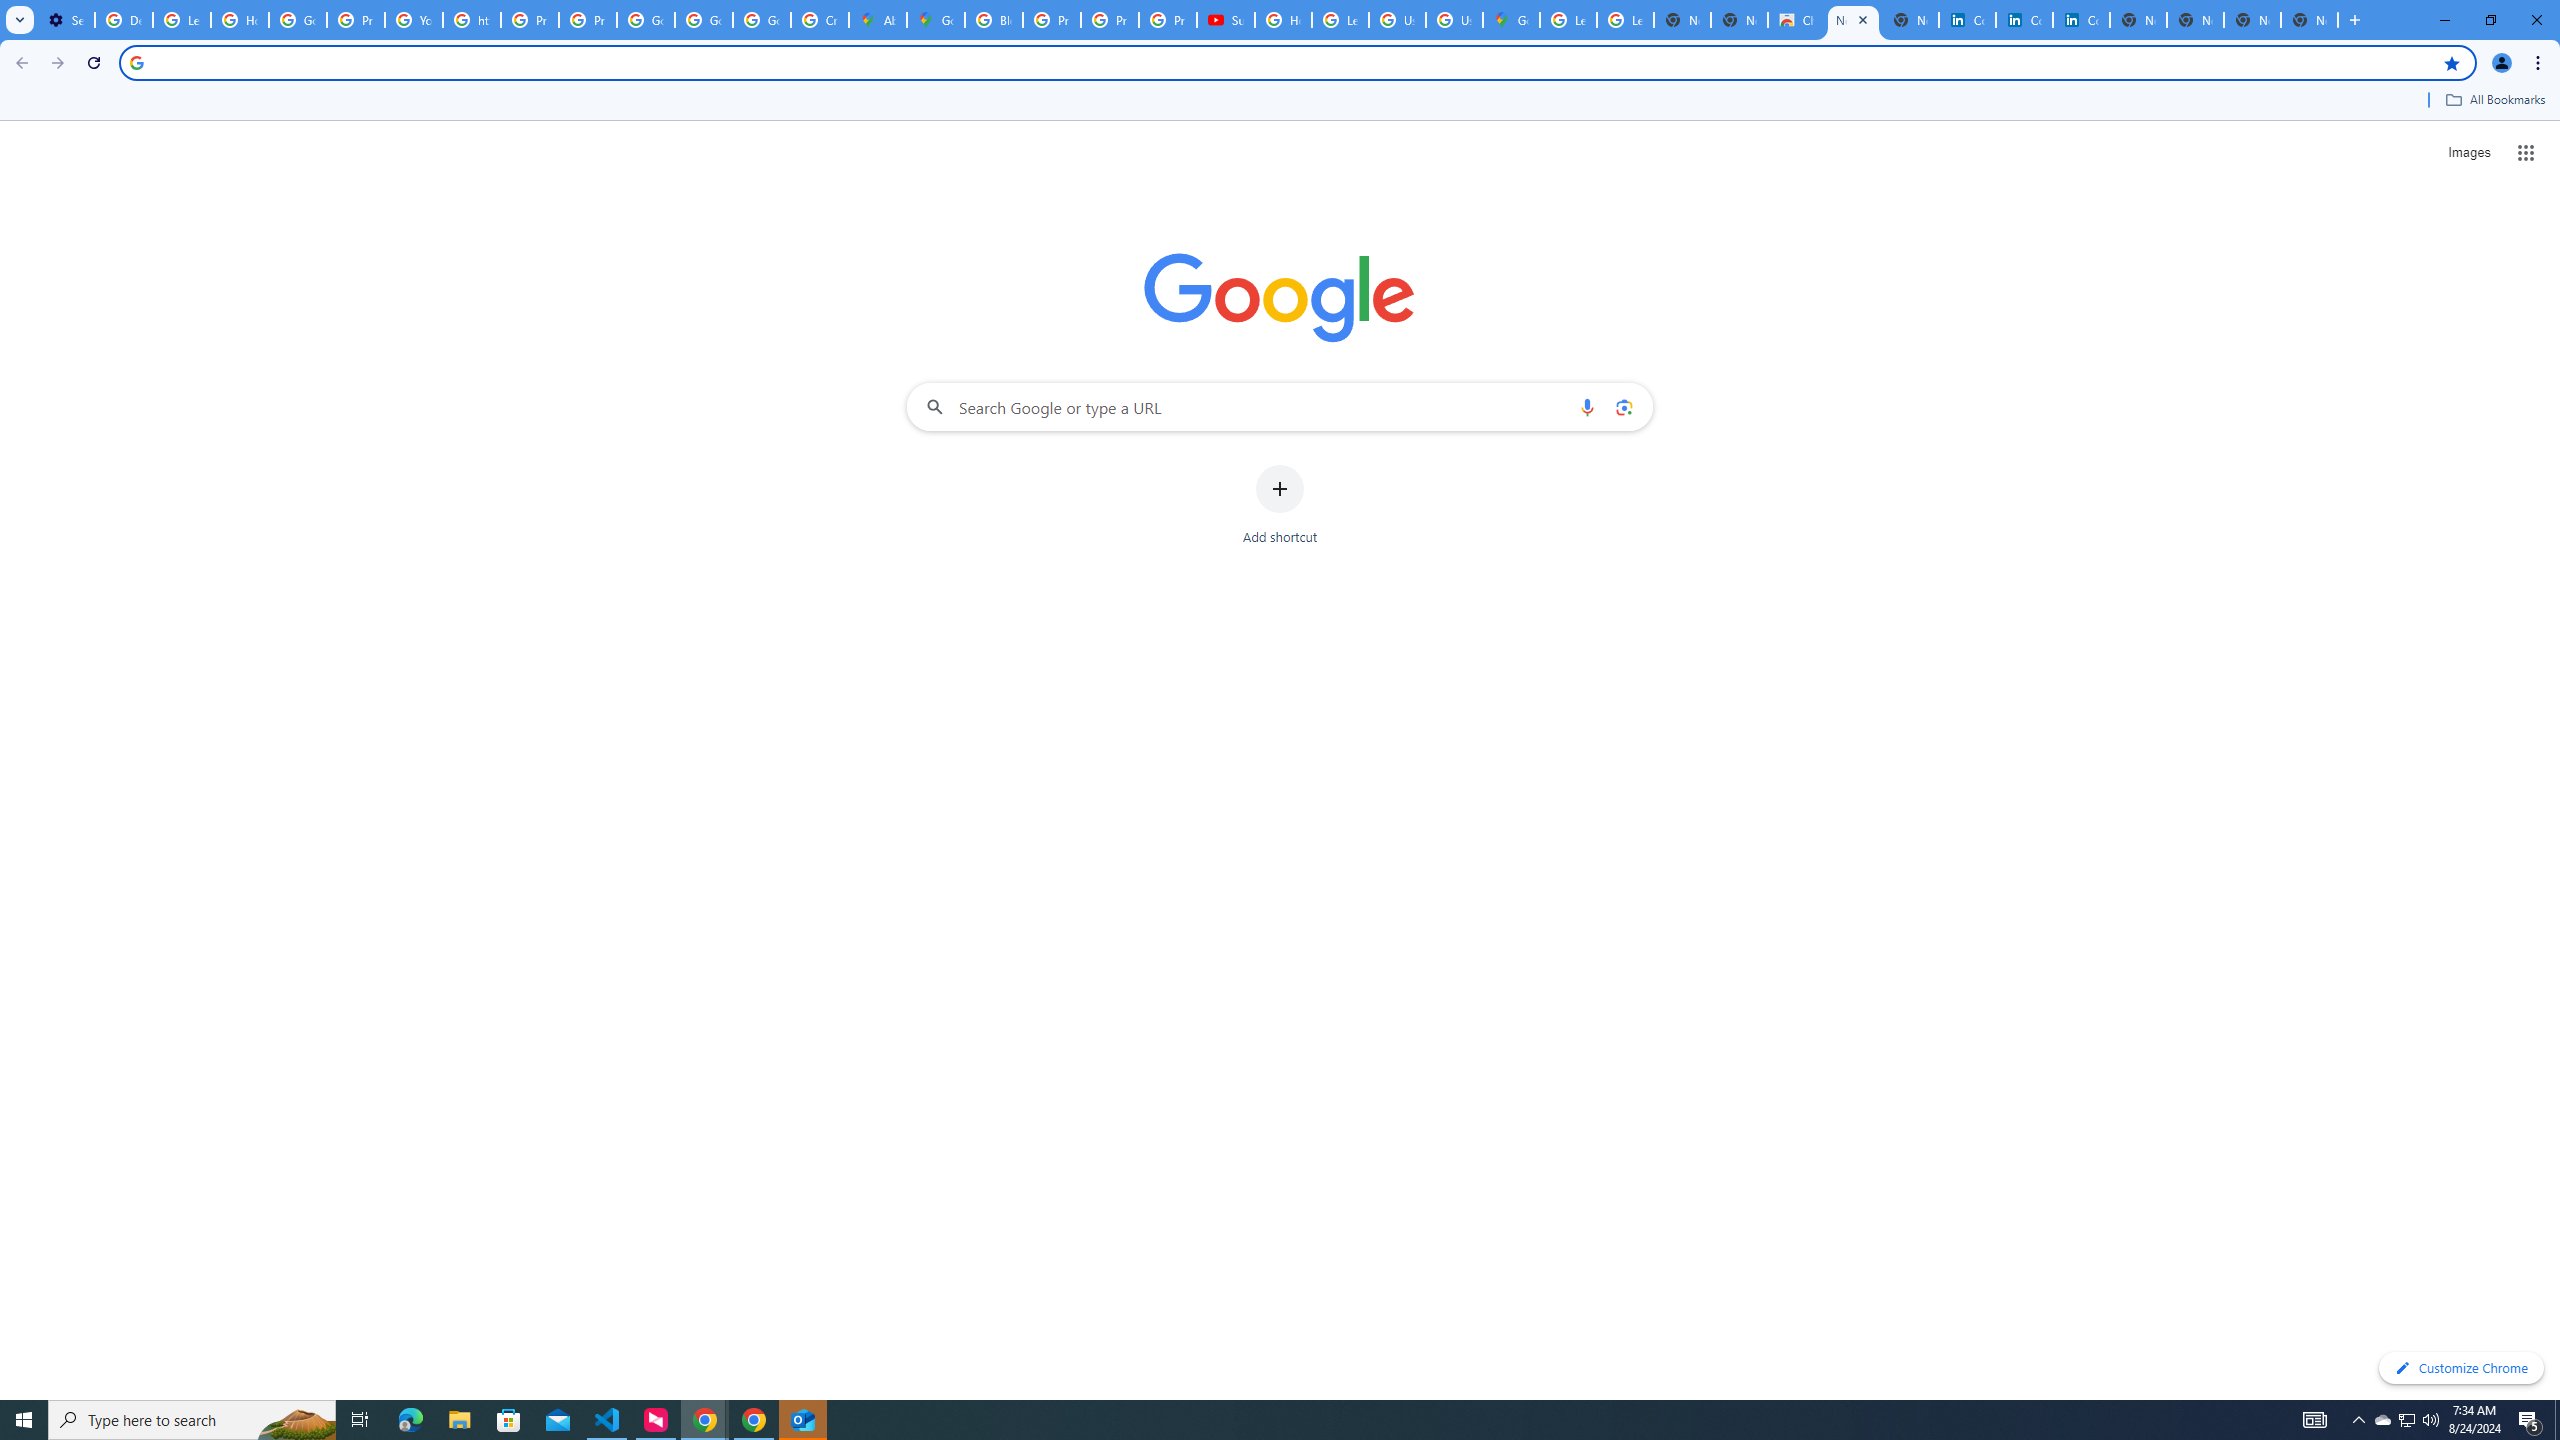  I want to click on Cookie Policy | LinkedIn, so click(2023, 20).